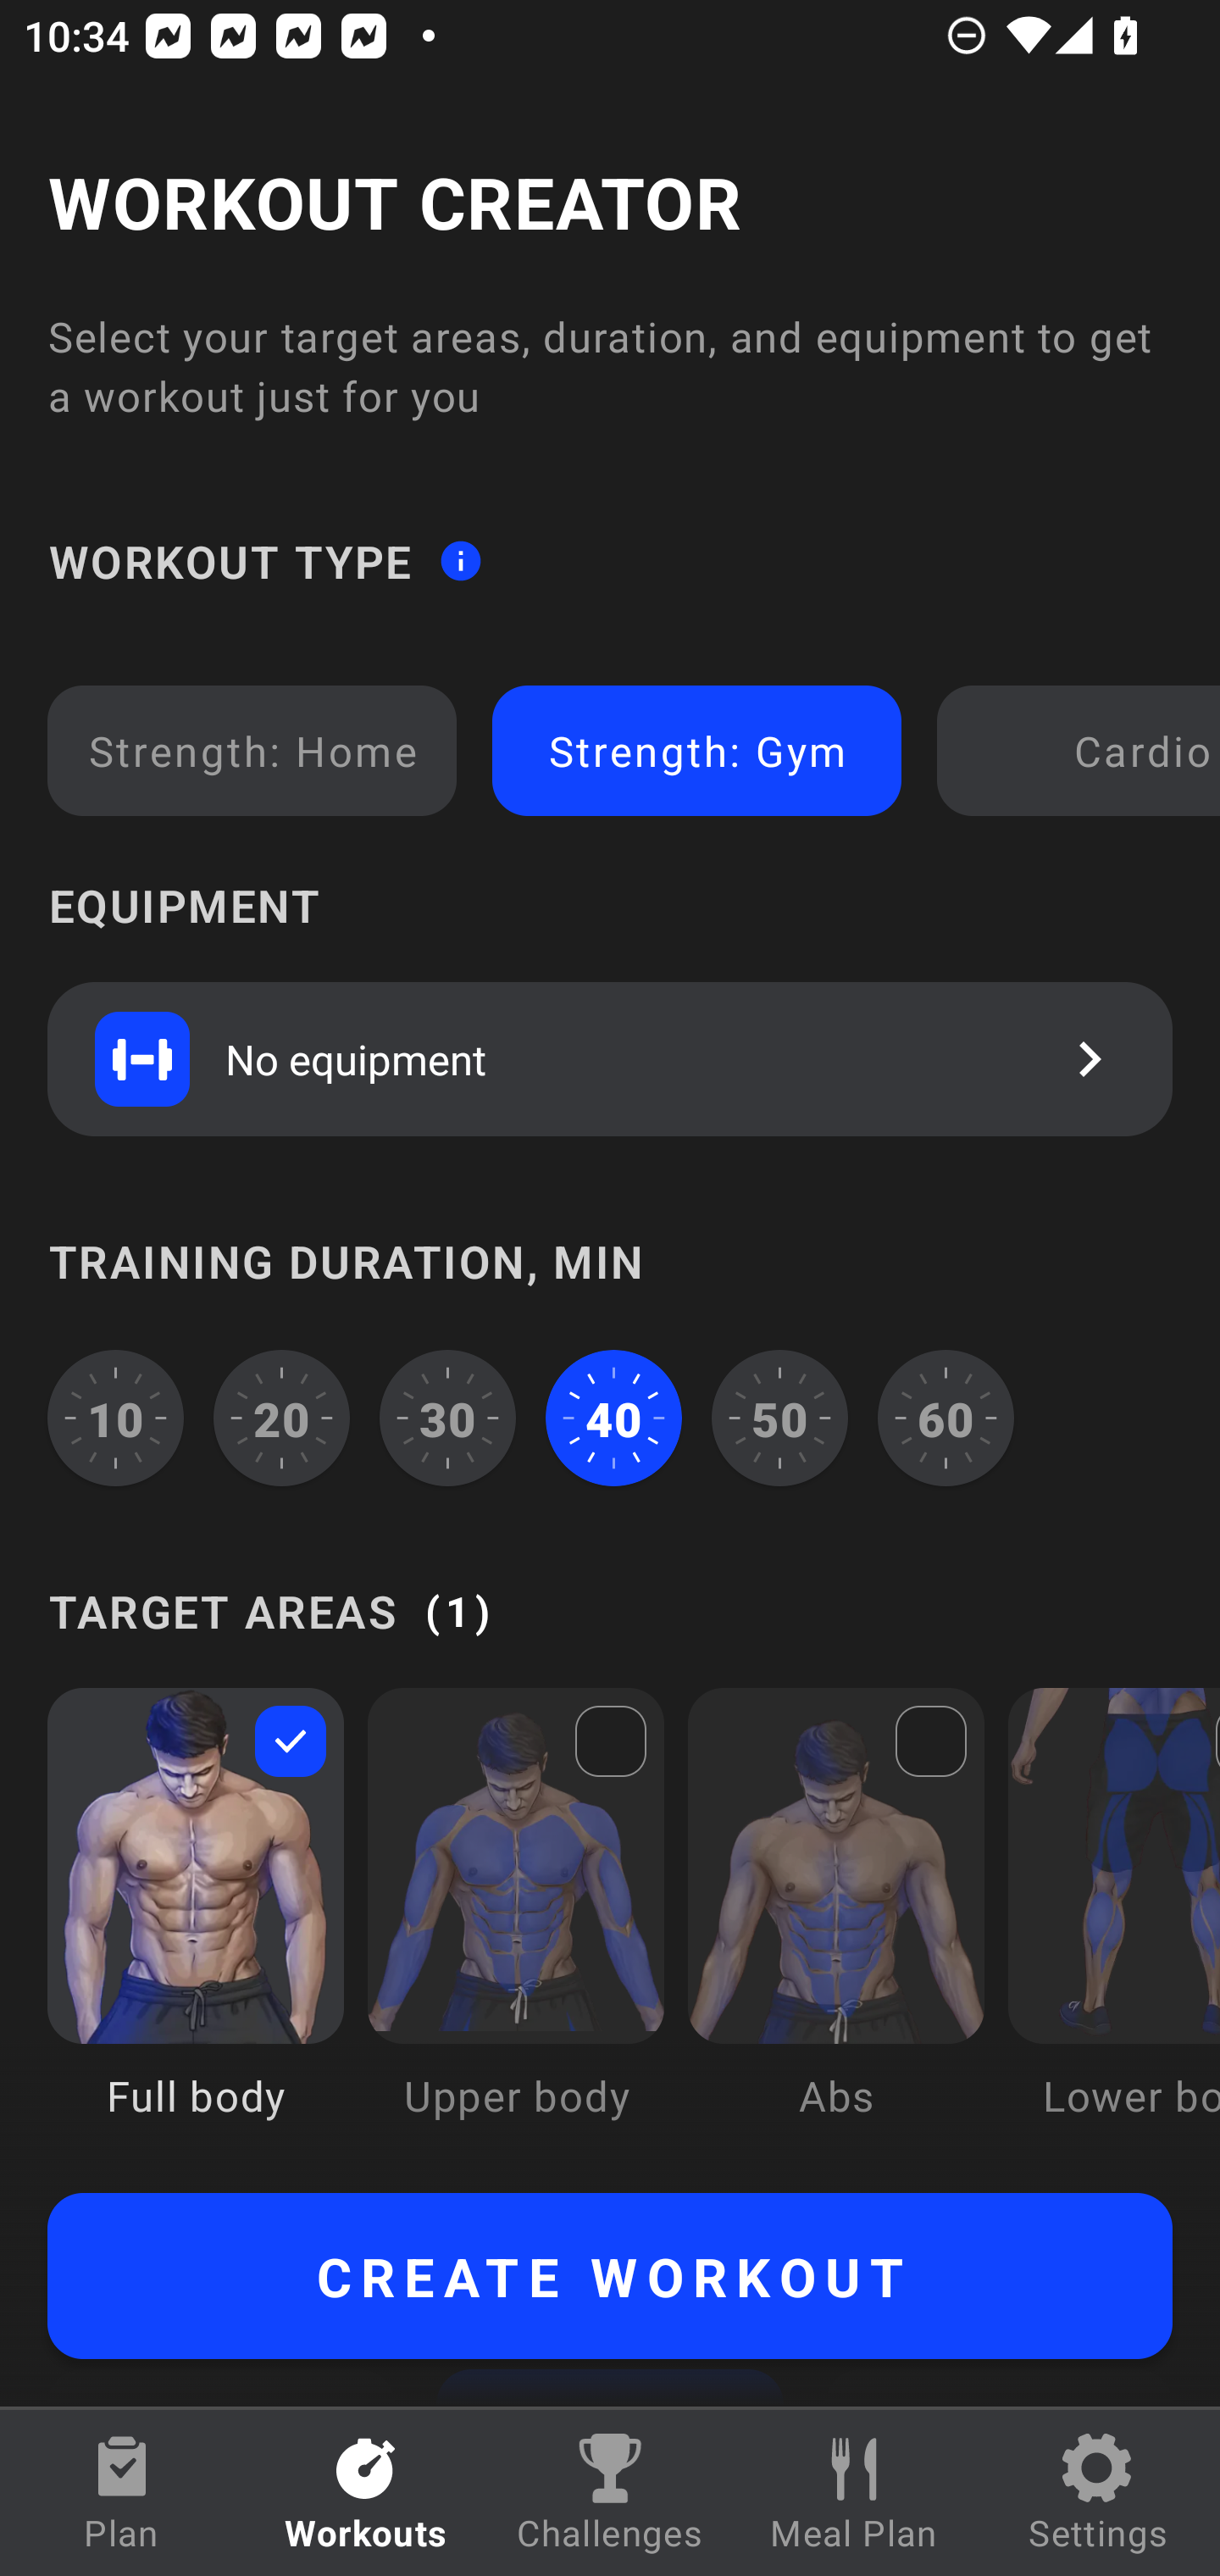 This screenshot has height=2576, width=1220. I want to click on Abs, so click(836, 1927).